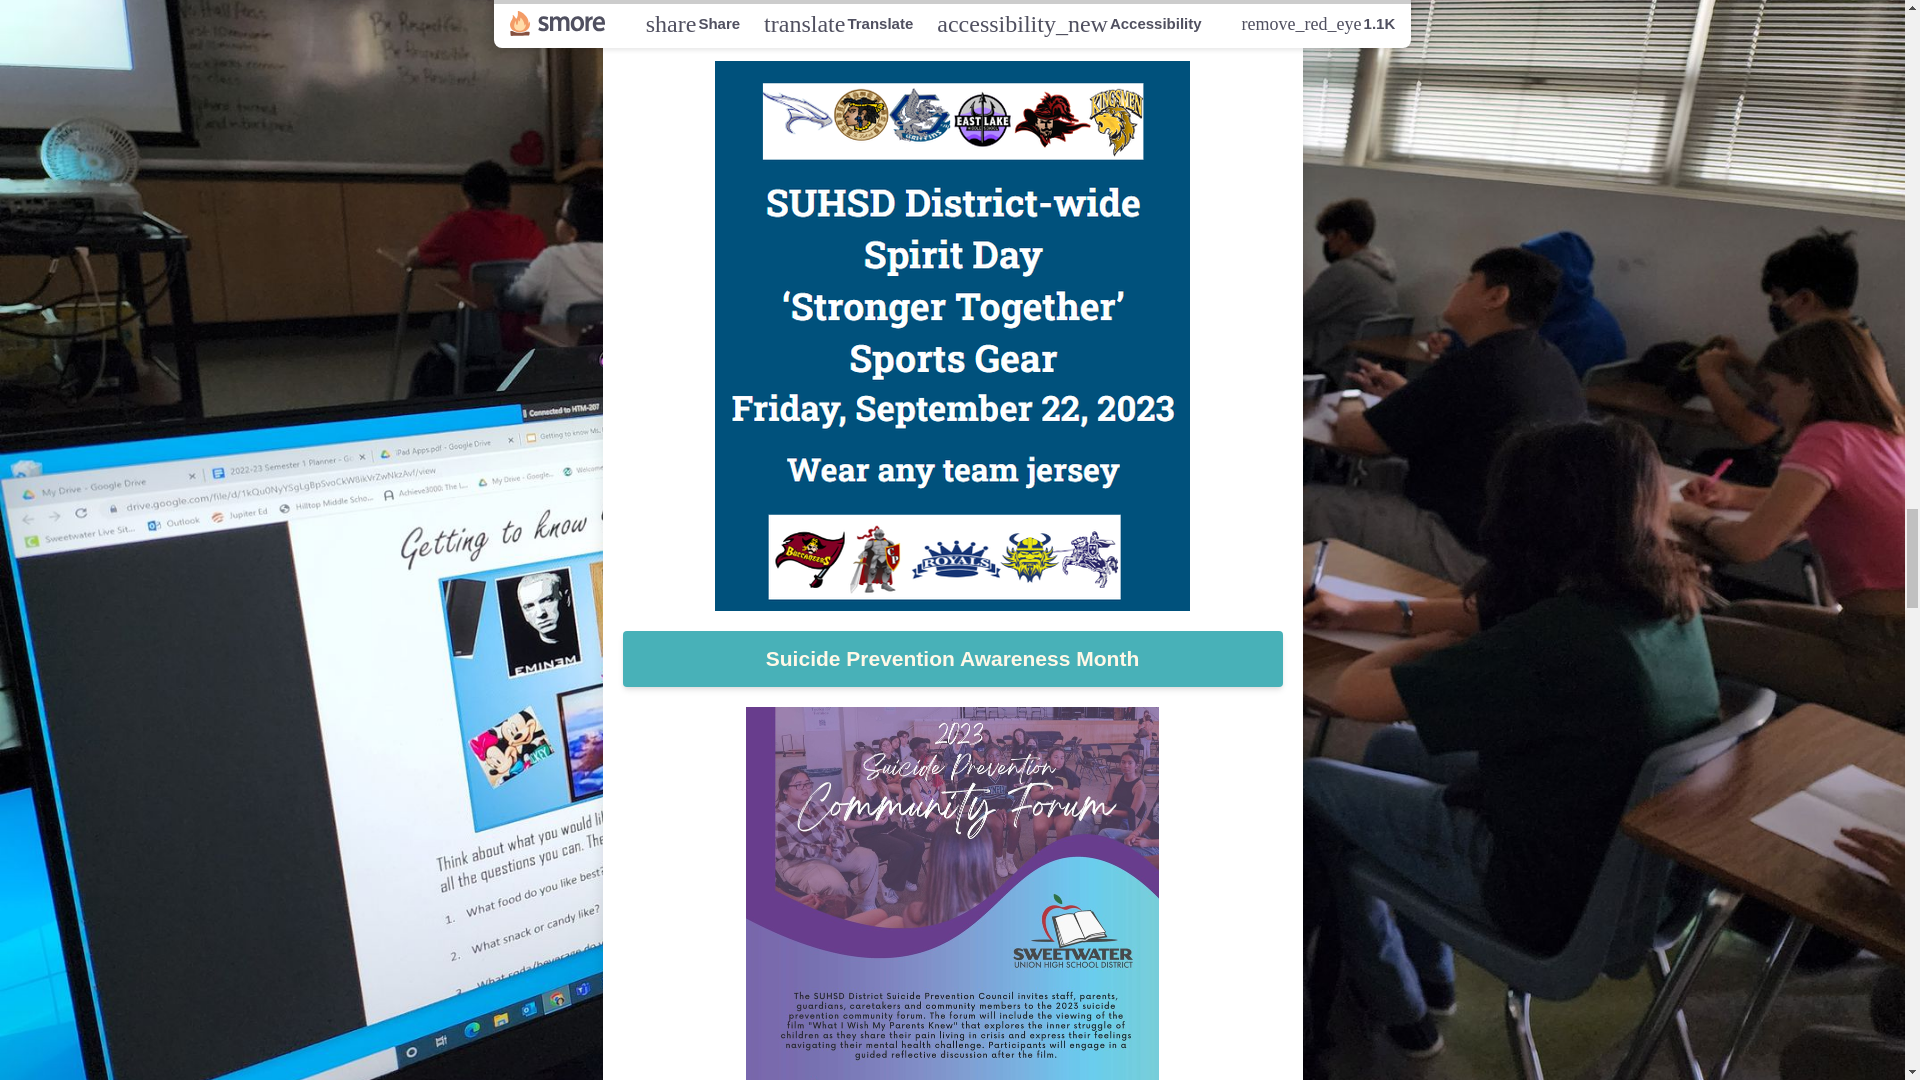 The image size is (1920, 1080). I want to click on Suicide Prevention Awareness Month, so click(952, 658).